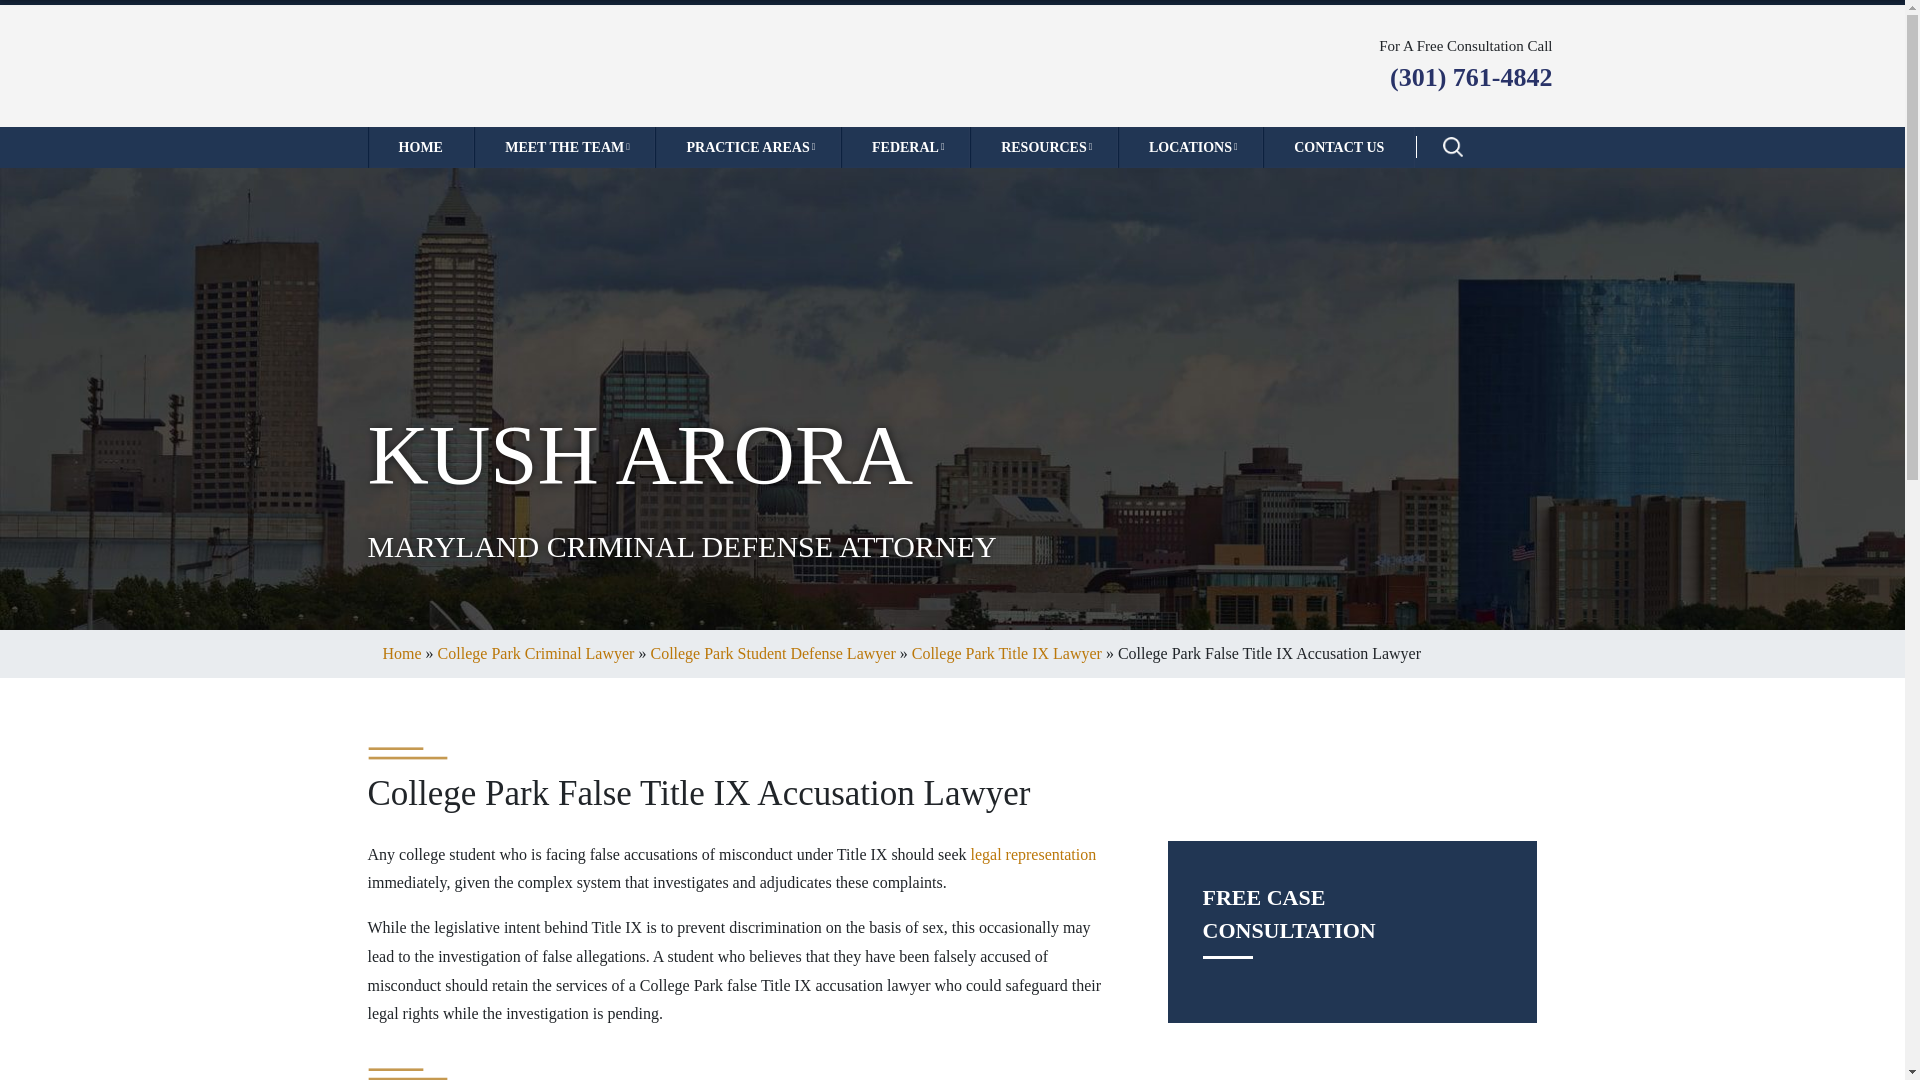  What do you see at coordinates (1190, 146) in the screenshot?
I see `LOCATIONS` at bounding box center [1190, 146].